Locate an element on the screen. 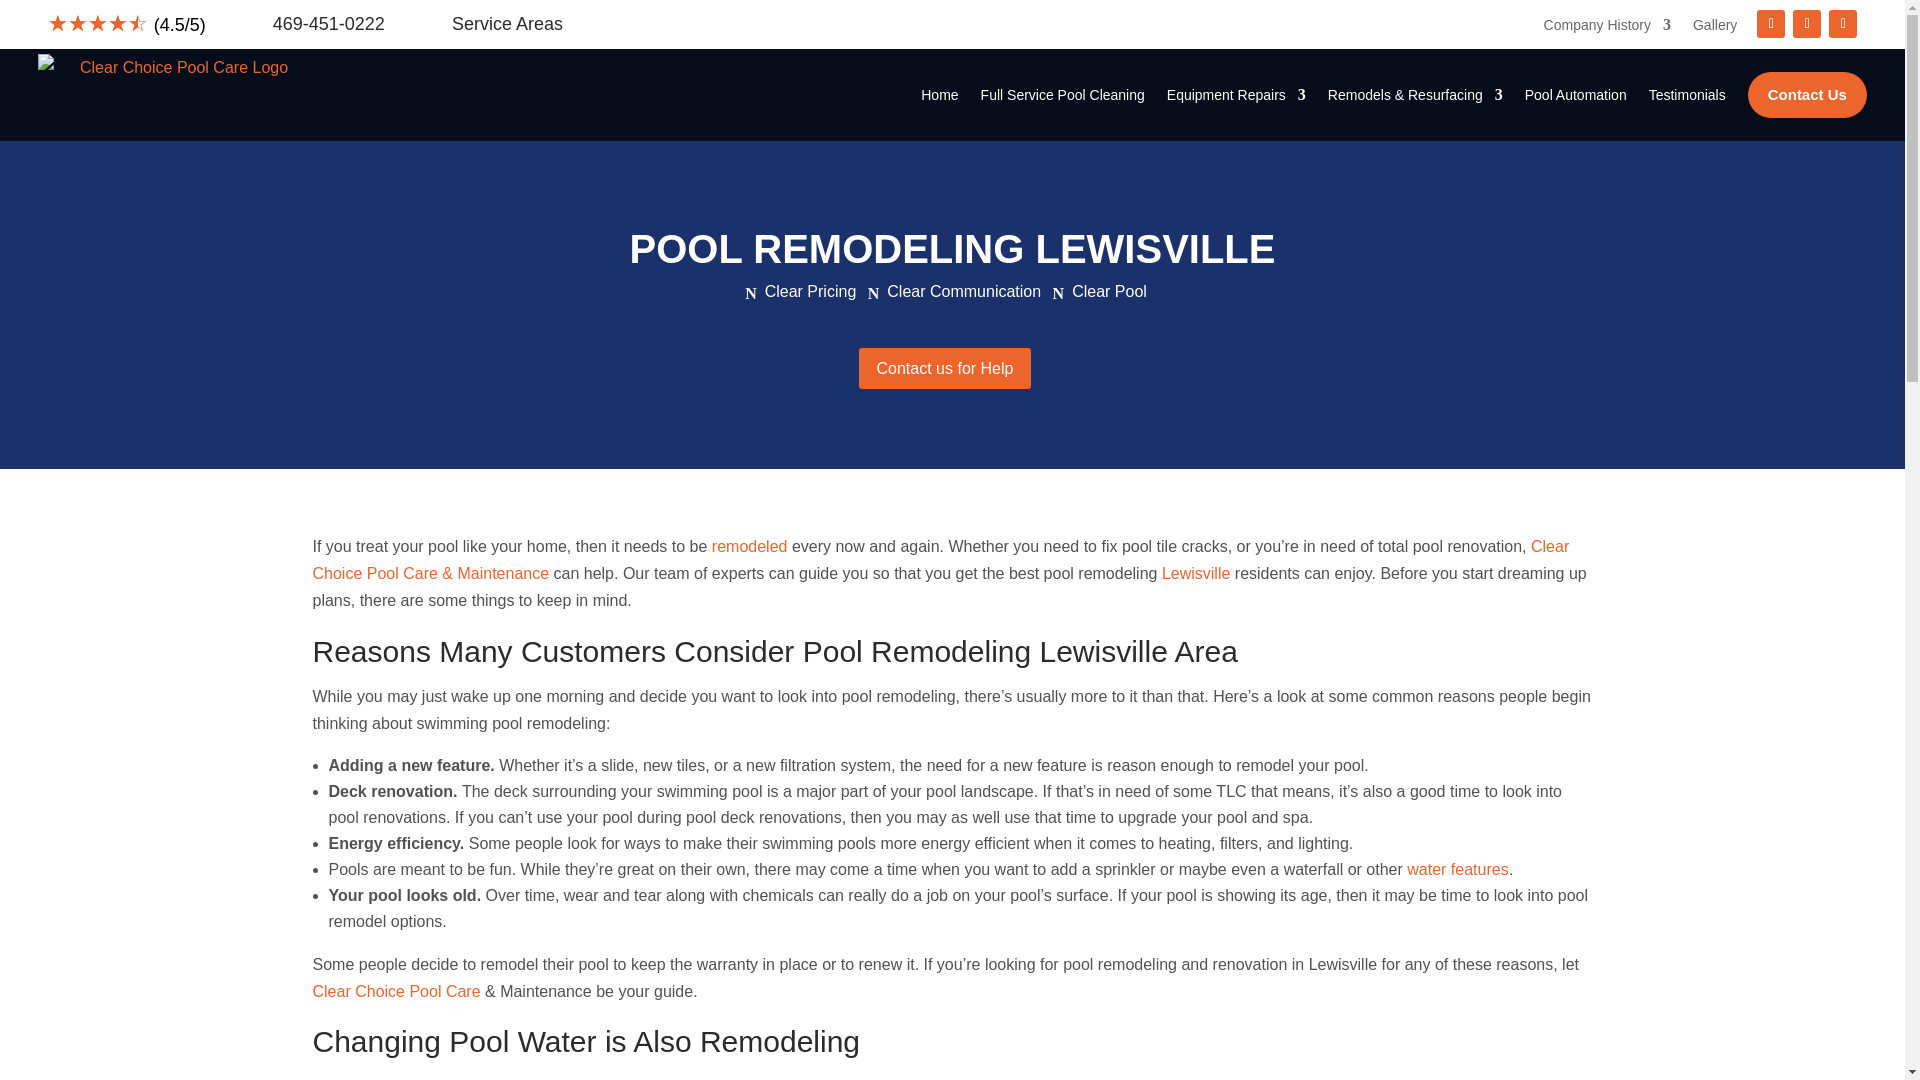 Image resolution: width=1920 pixels, height=1080 pixels. water features is located at coordinates (1457, 869).